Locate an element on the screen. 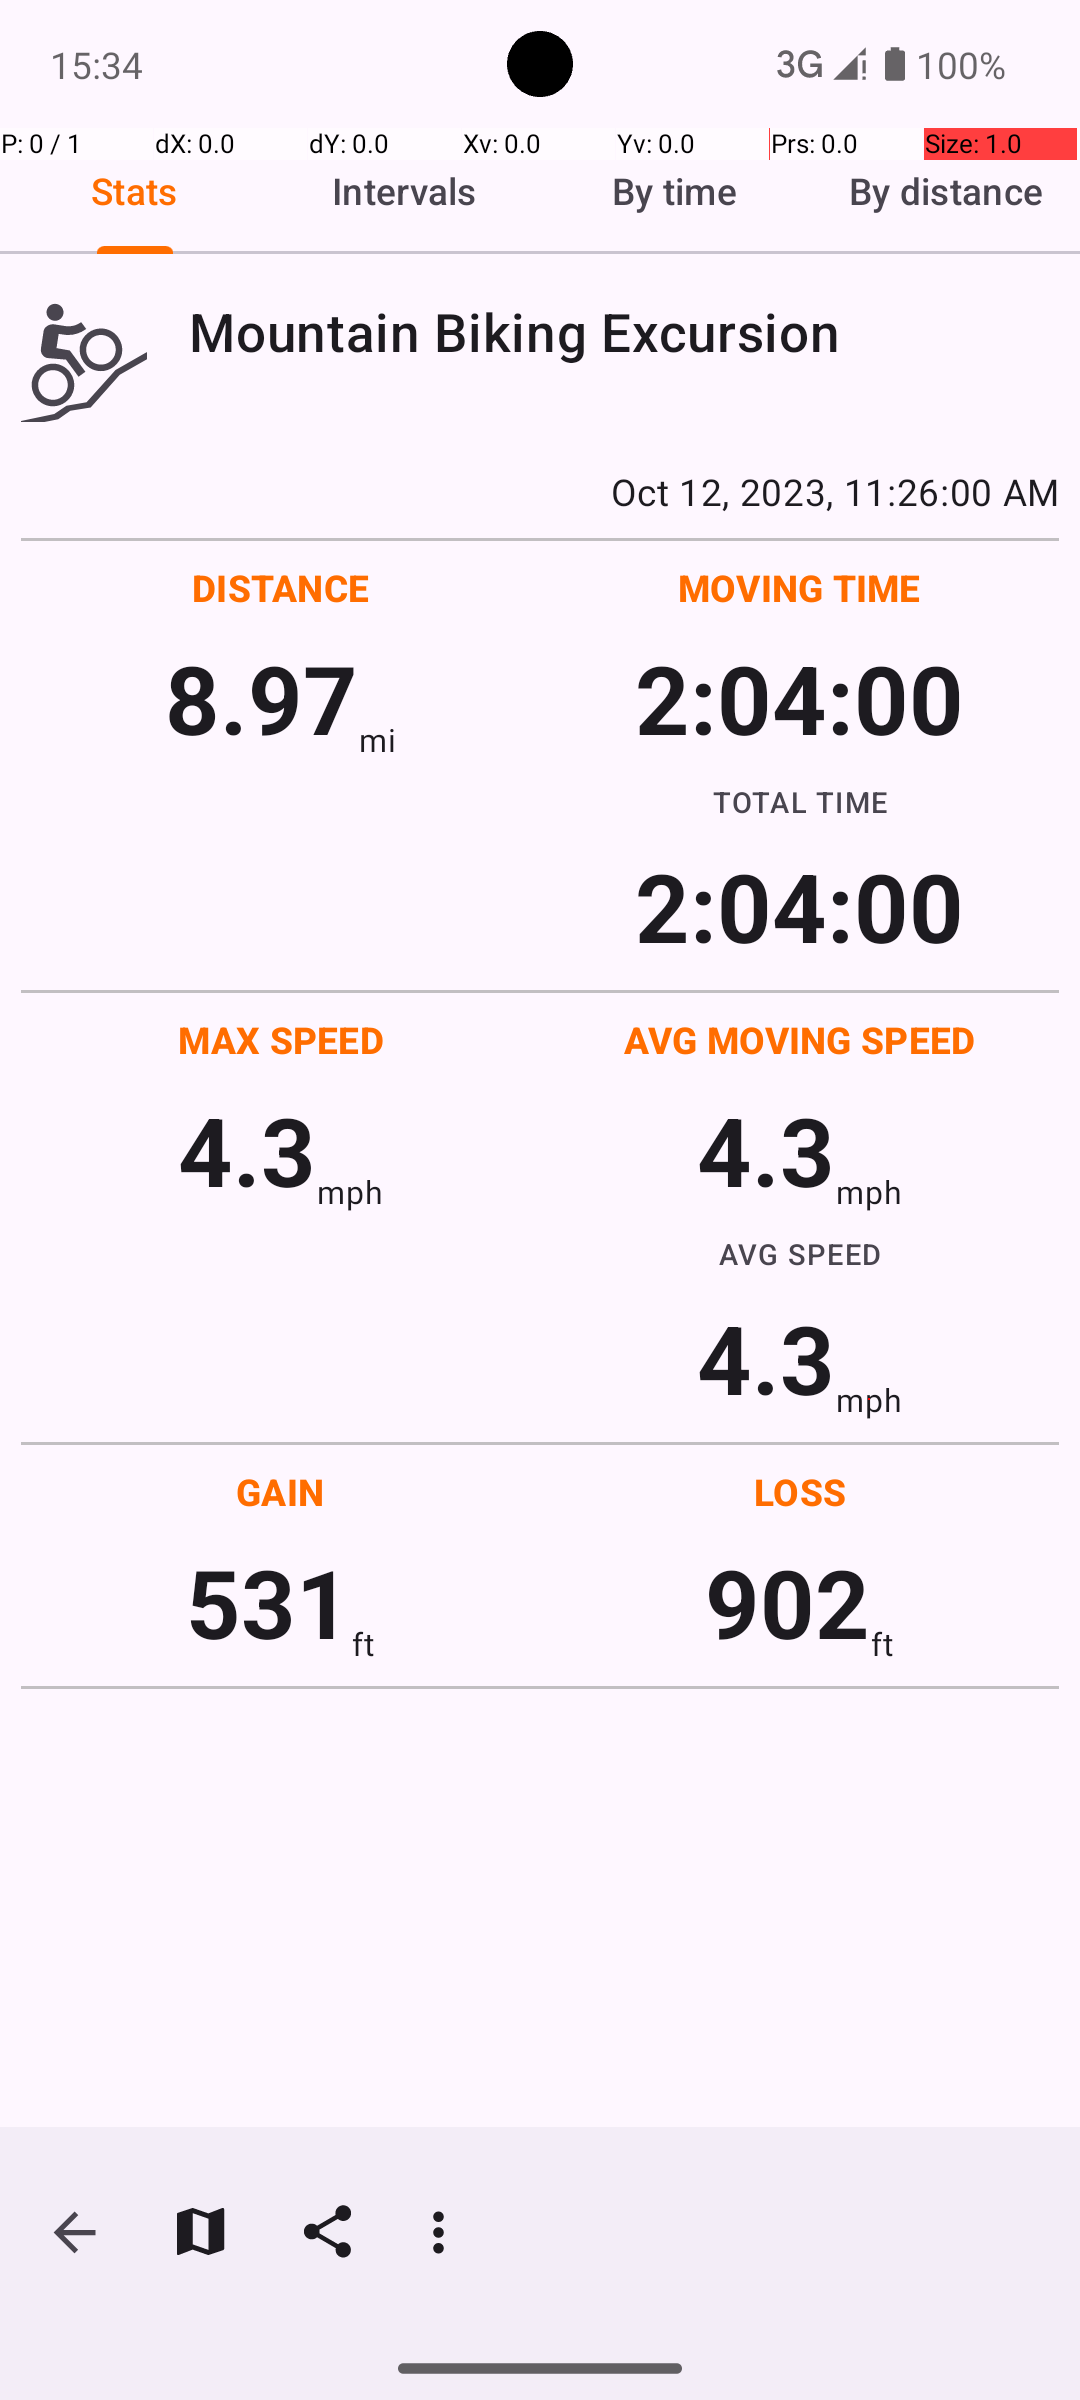 The height and width of the screenshot is (2400, 1080). 2:04:00 is located at coordinates (799, 698).